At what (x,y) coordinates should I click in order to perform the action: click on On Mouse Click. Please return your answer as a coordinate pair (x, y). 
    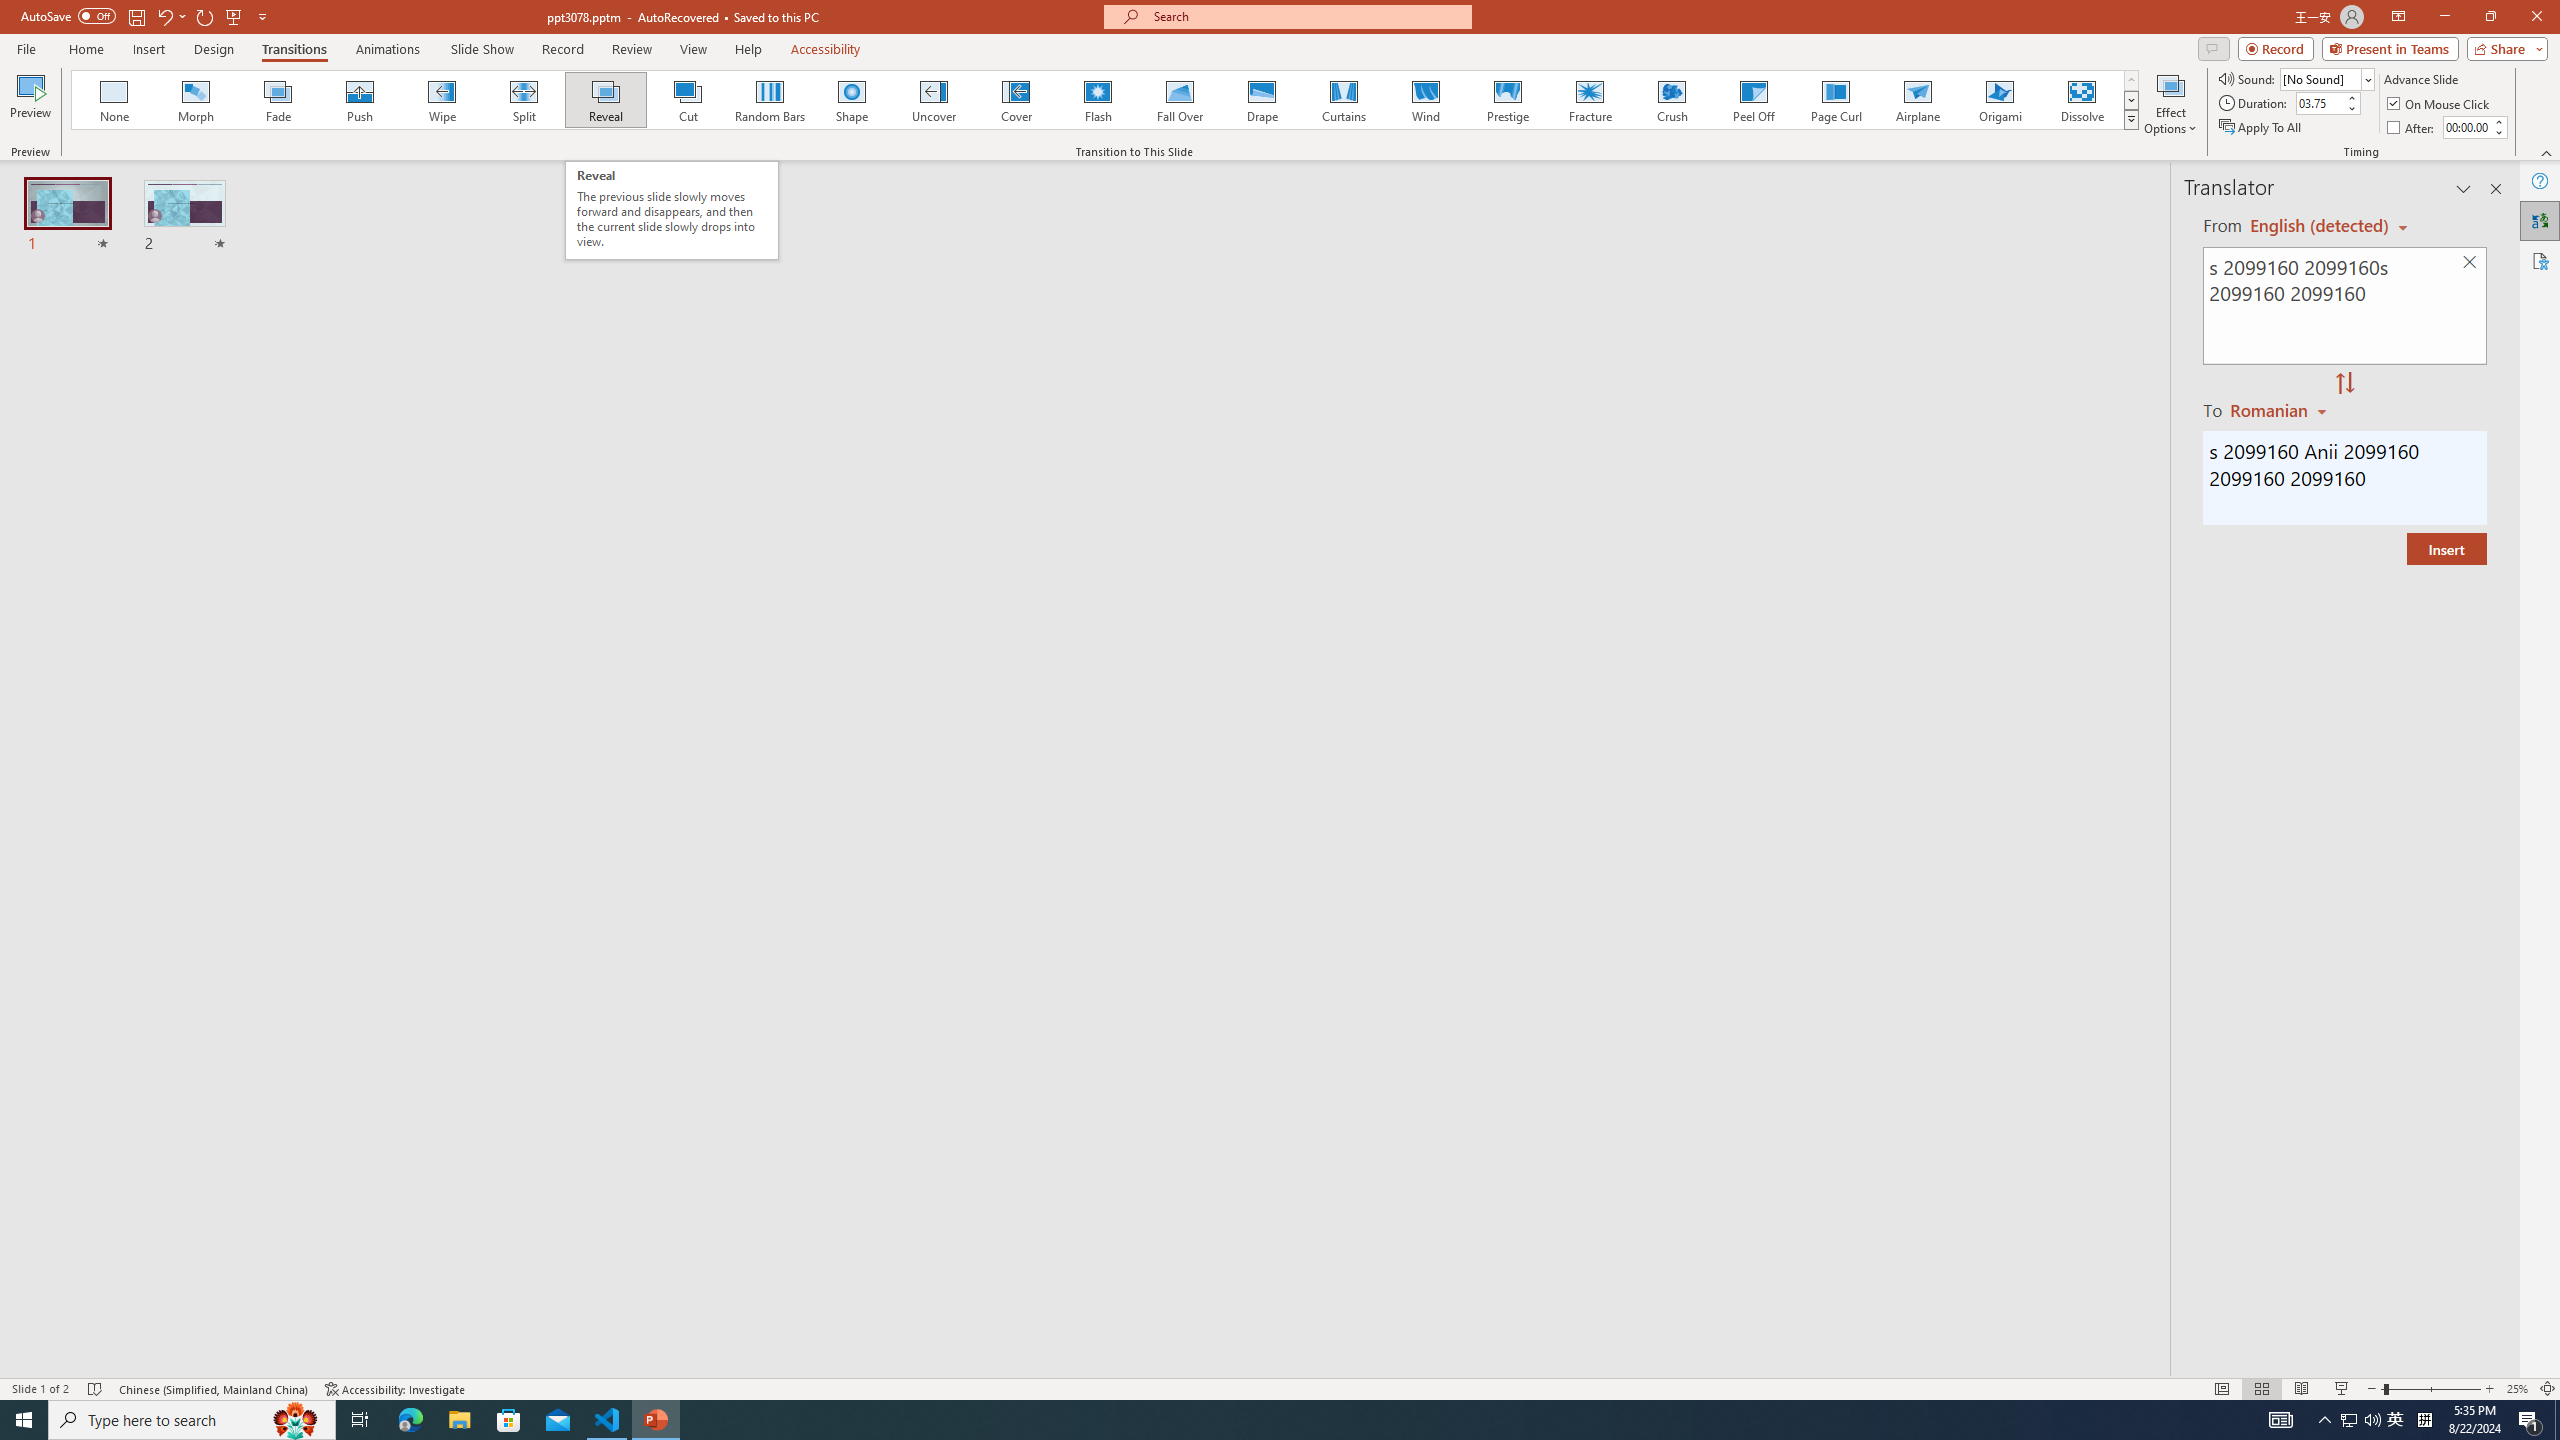
    Looking at the image, I should click on (2440, 104).